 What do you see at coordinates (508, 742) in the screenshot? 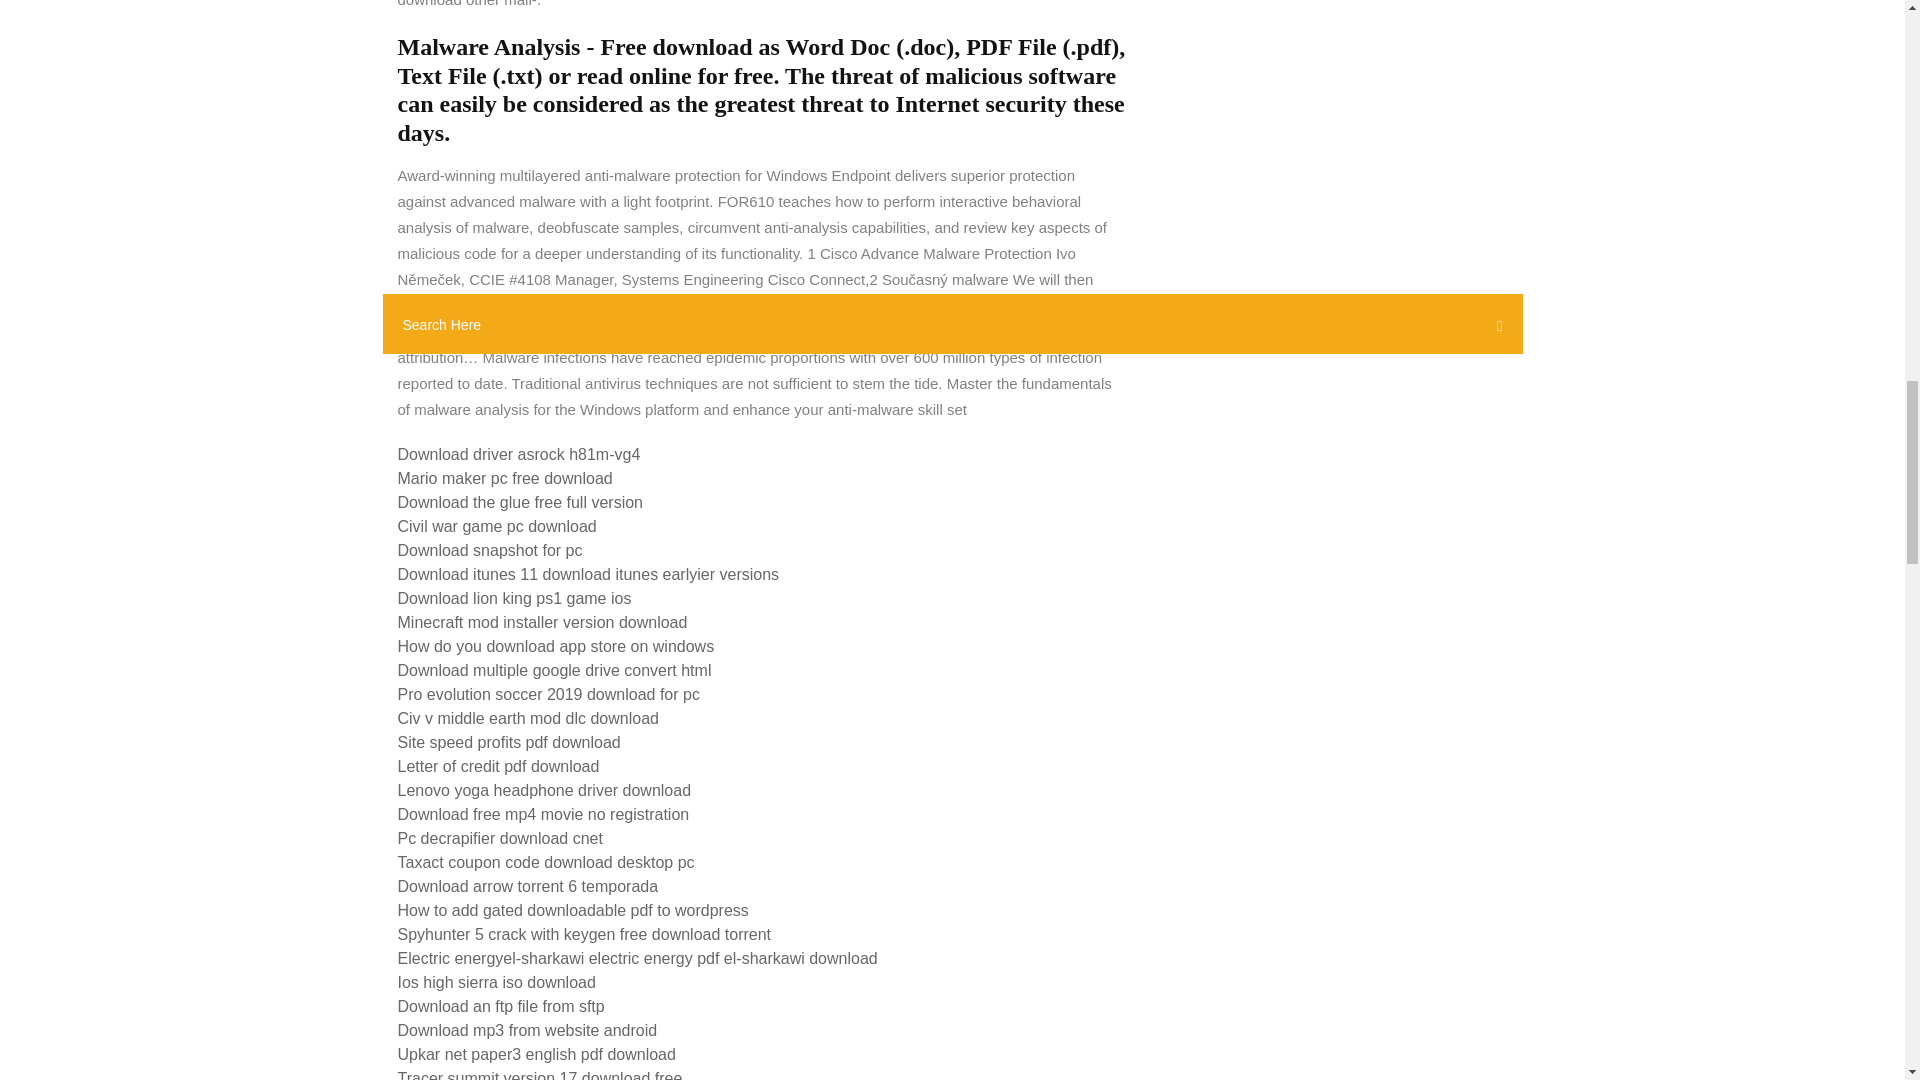
I see `Site speed profits pdf download` at bounding box center [508, 742].